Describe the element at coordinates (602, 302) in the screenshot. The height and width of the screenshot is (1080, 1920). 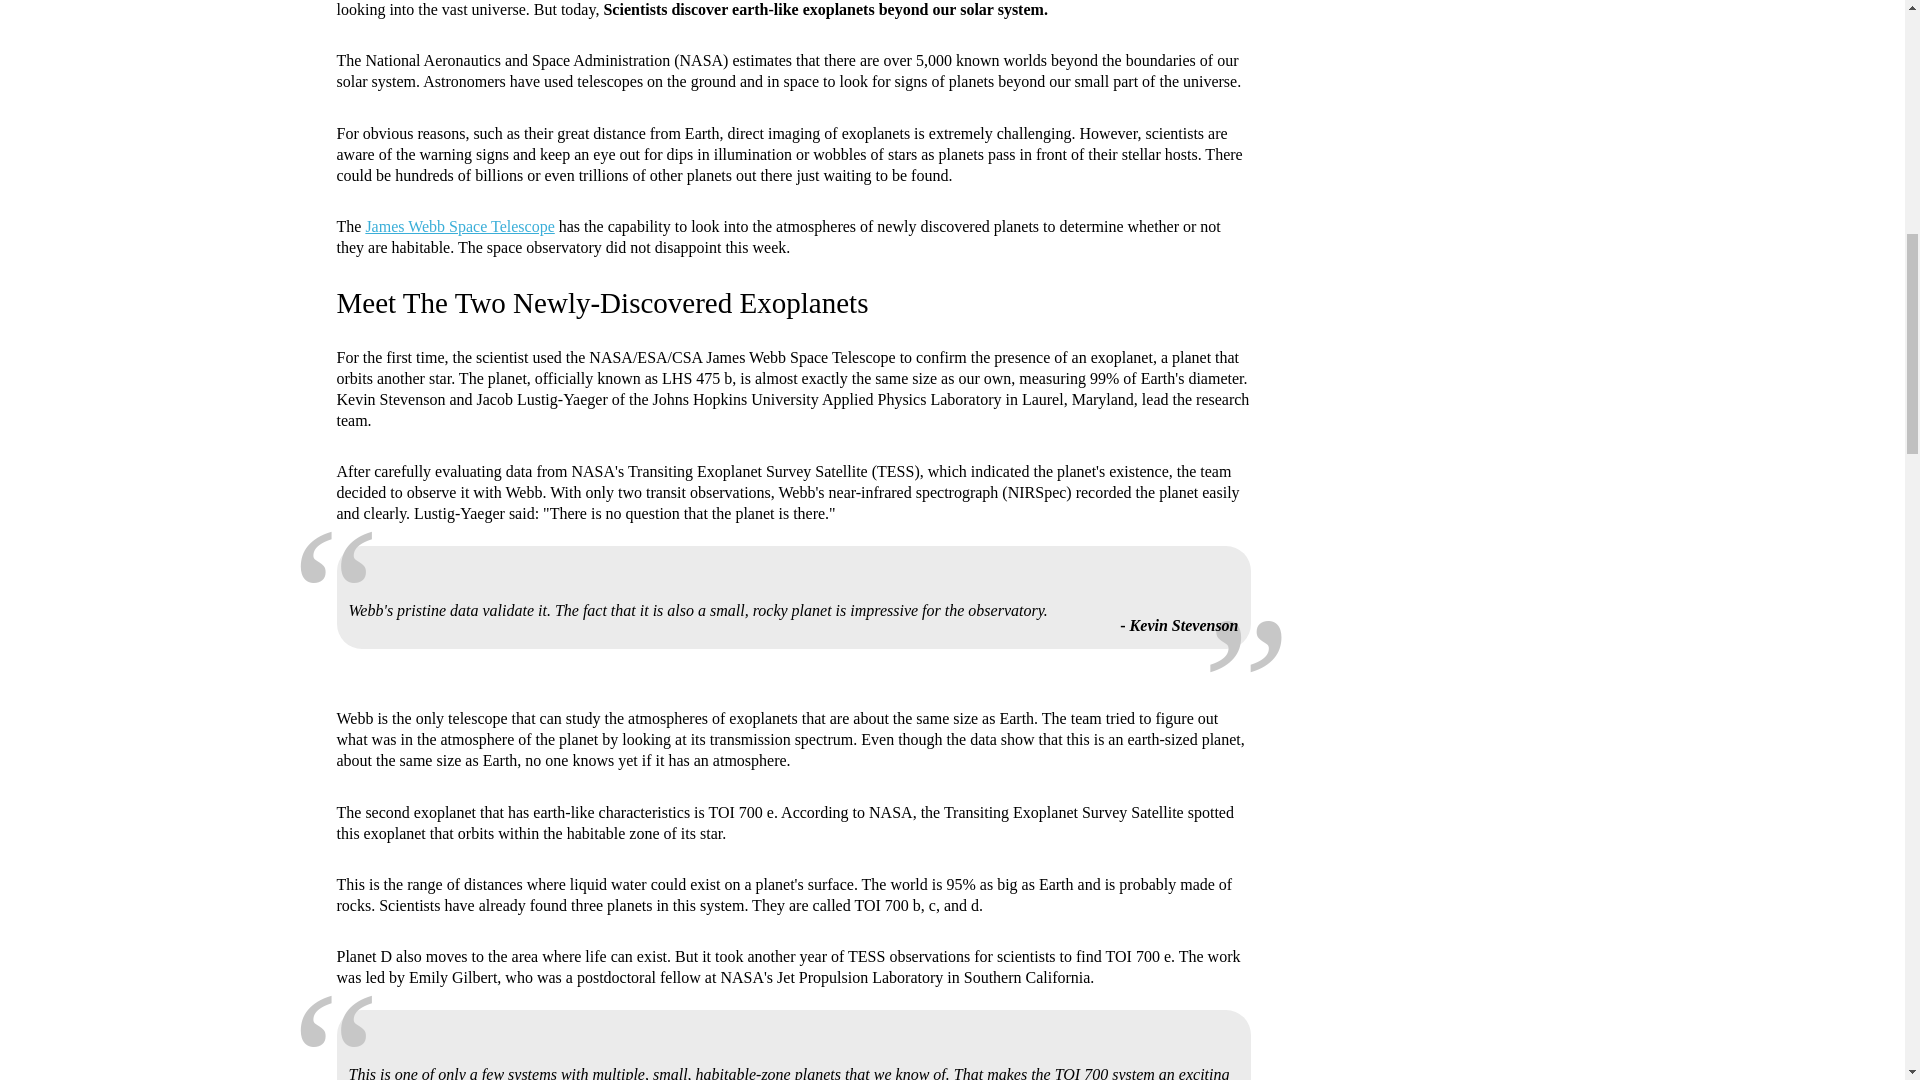
I see `Meet The Two Newly-Discovered Exoplanets` at that location.